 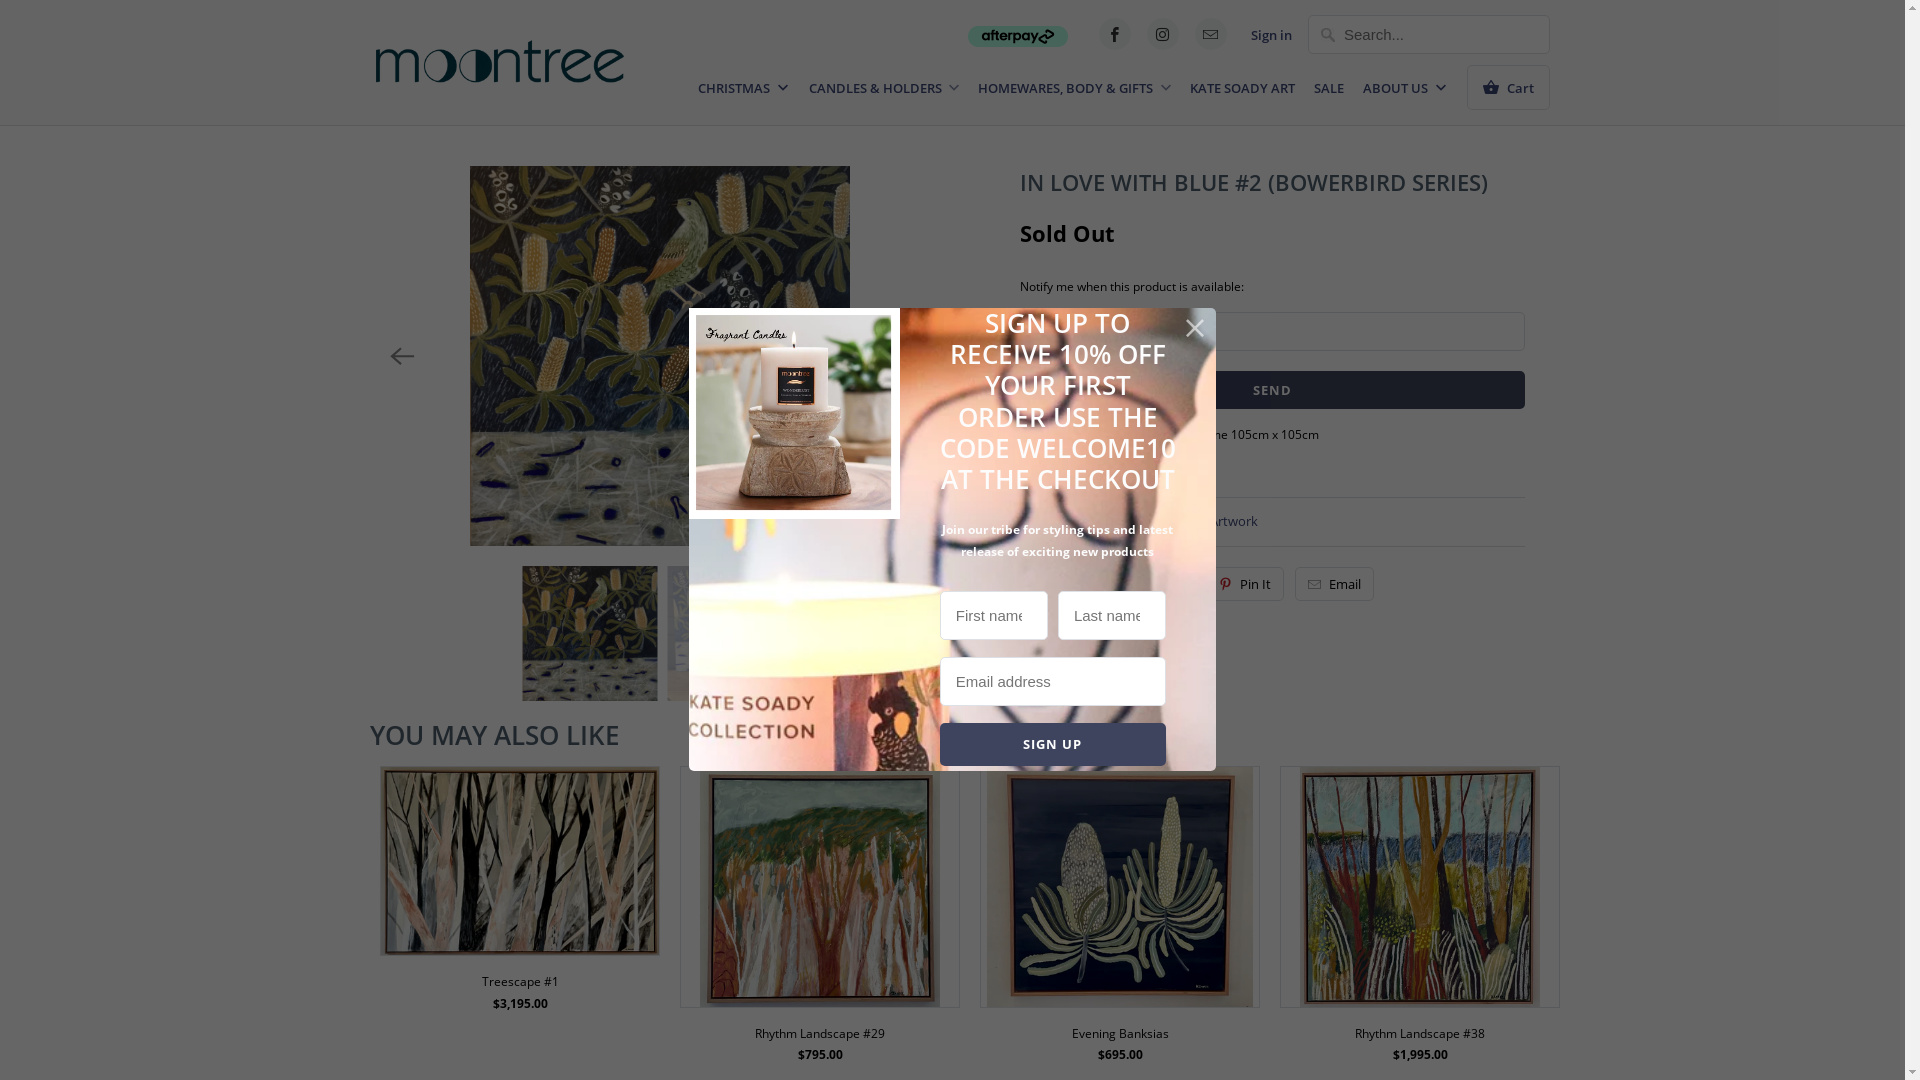 I want to click on SALE, so click(x=1329, y=93).